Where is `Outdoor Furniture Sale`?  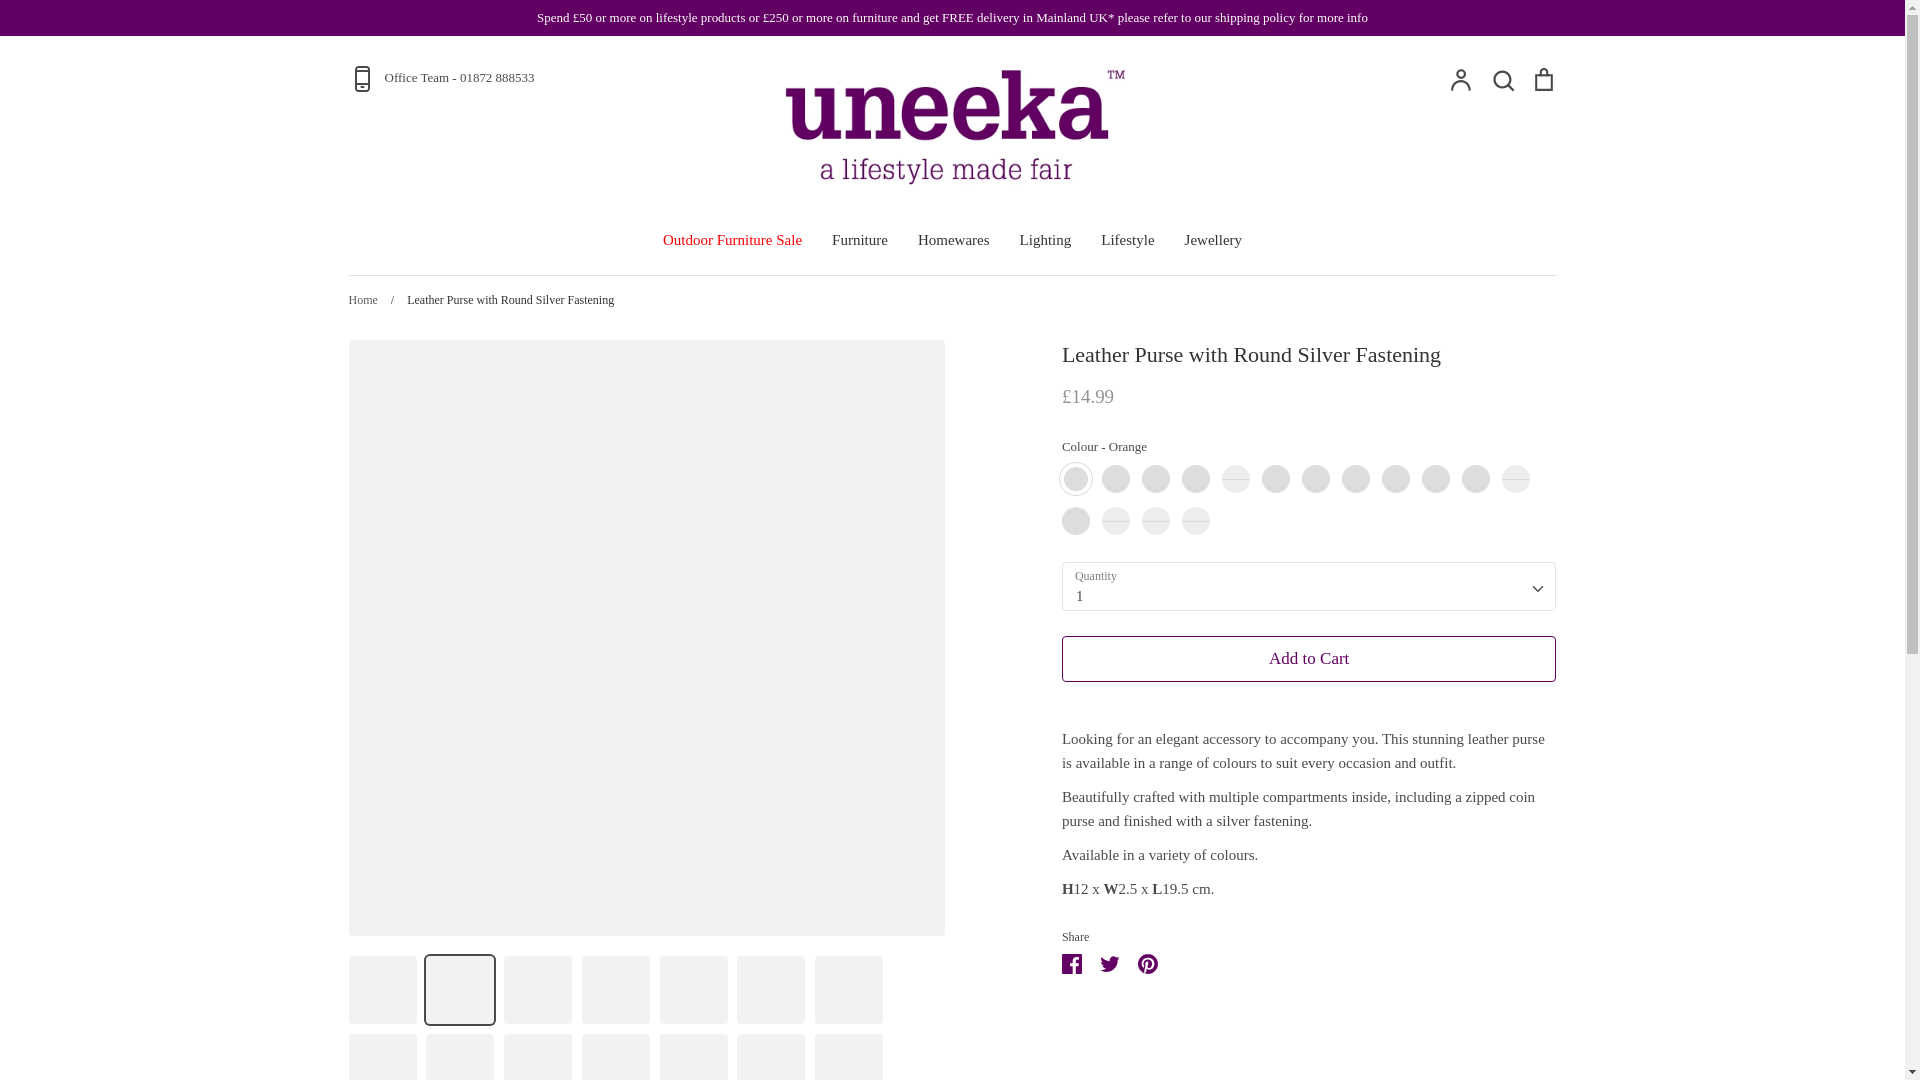 Outdoor Furniture Sale is located at coordinates (732, 240).